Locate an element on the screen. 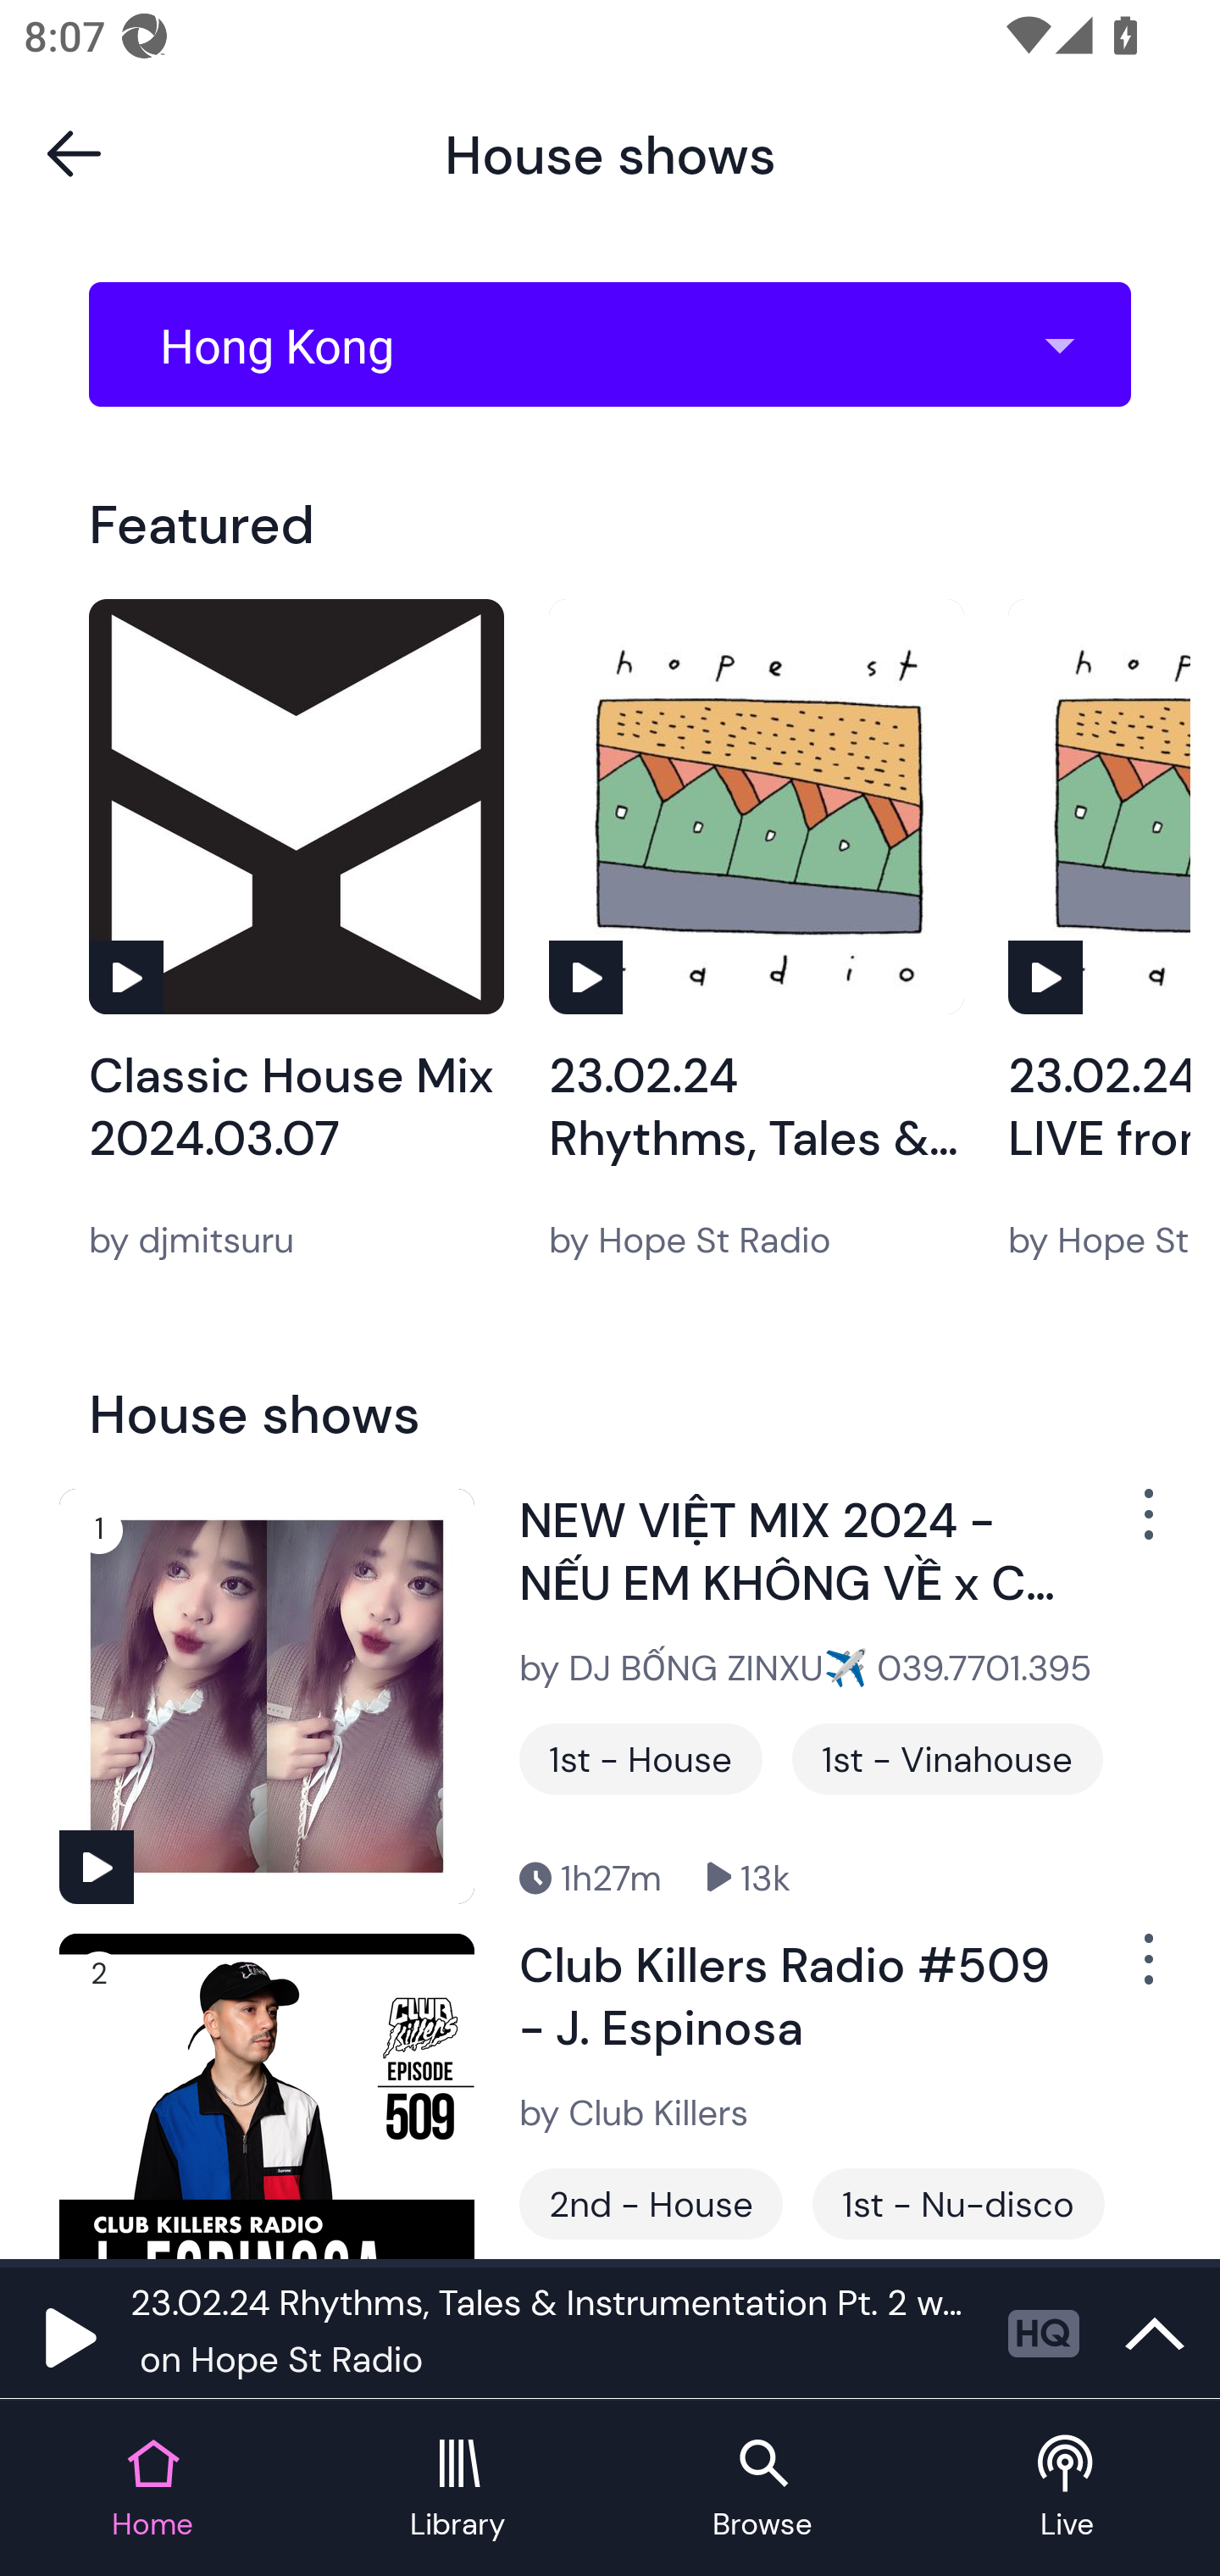 Image resolution: width=1220 pixels, height=2576 pixels. 1st - Vinahouse is located at coordinates (947, 1759).